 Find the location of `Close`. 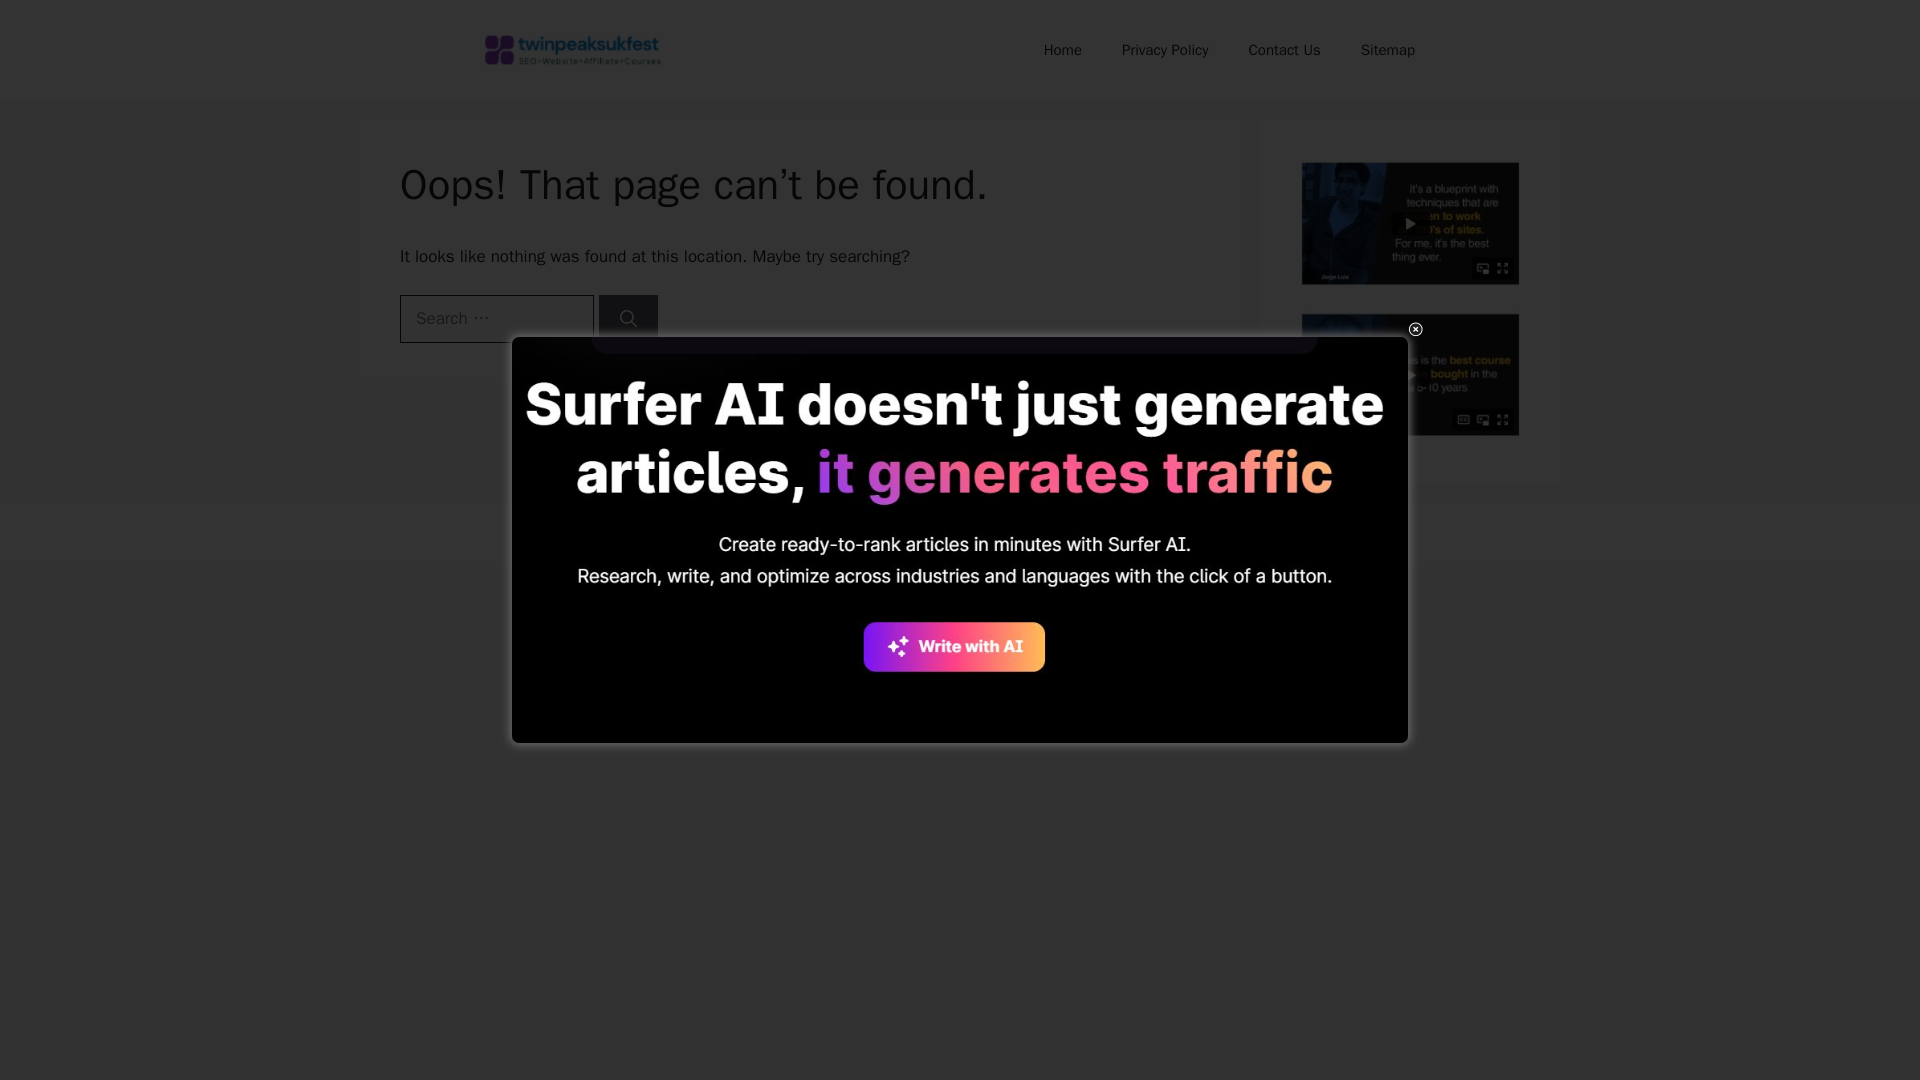

Close is located at coordinates (1414, 328).